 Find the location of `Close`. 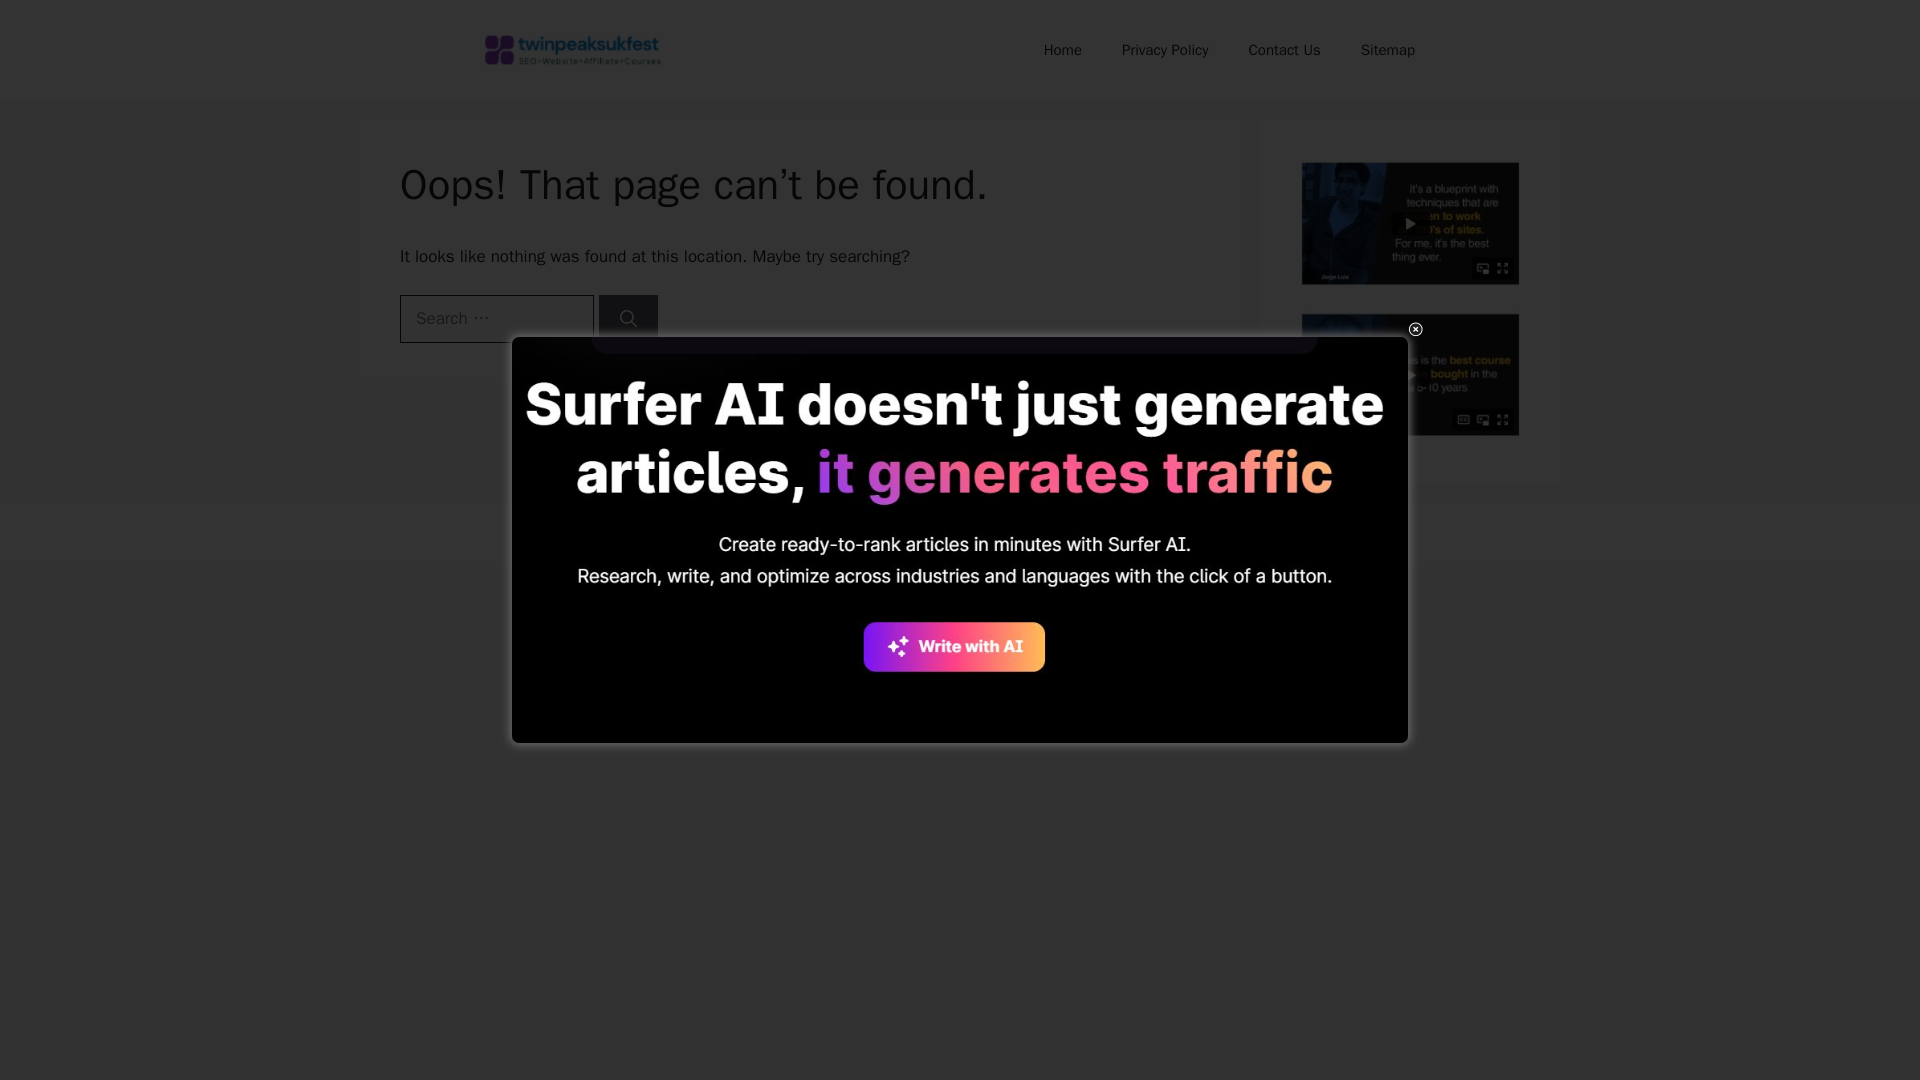

Close is located at coordinates (1414, 328).